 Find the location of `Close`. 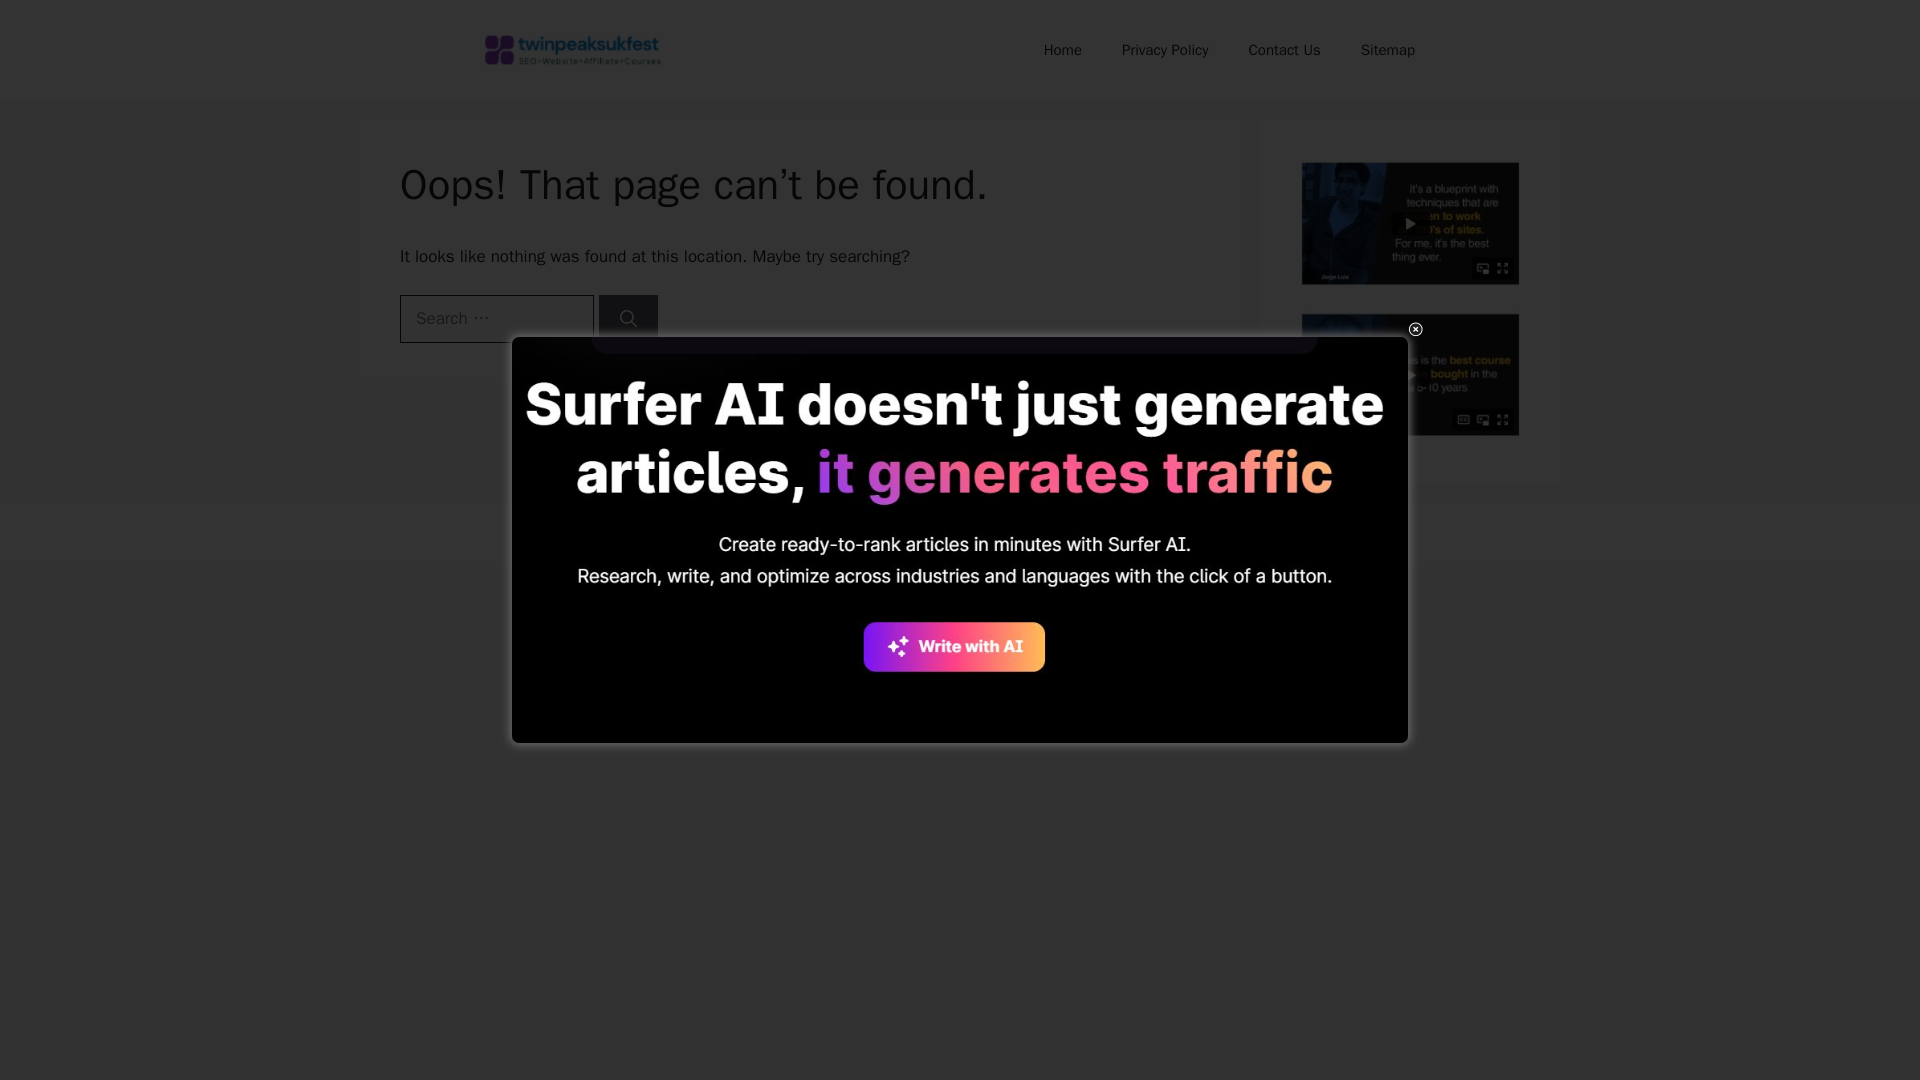

Close is located at coordinates (1414, 328).